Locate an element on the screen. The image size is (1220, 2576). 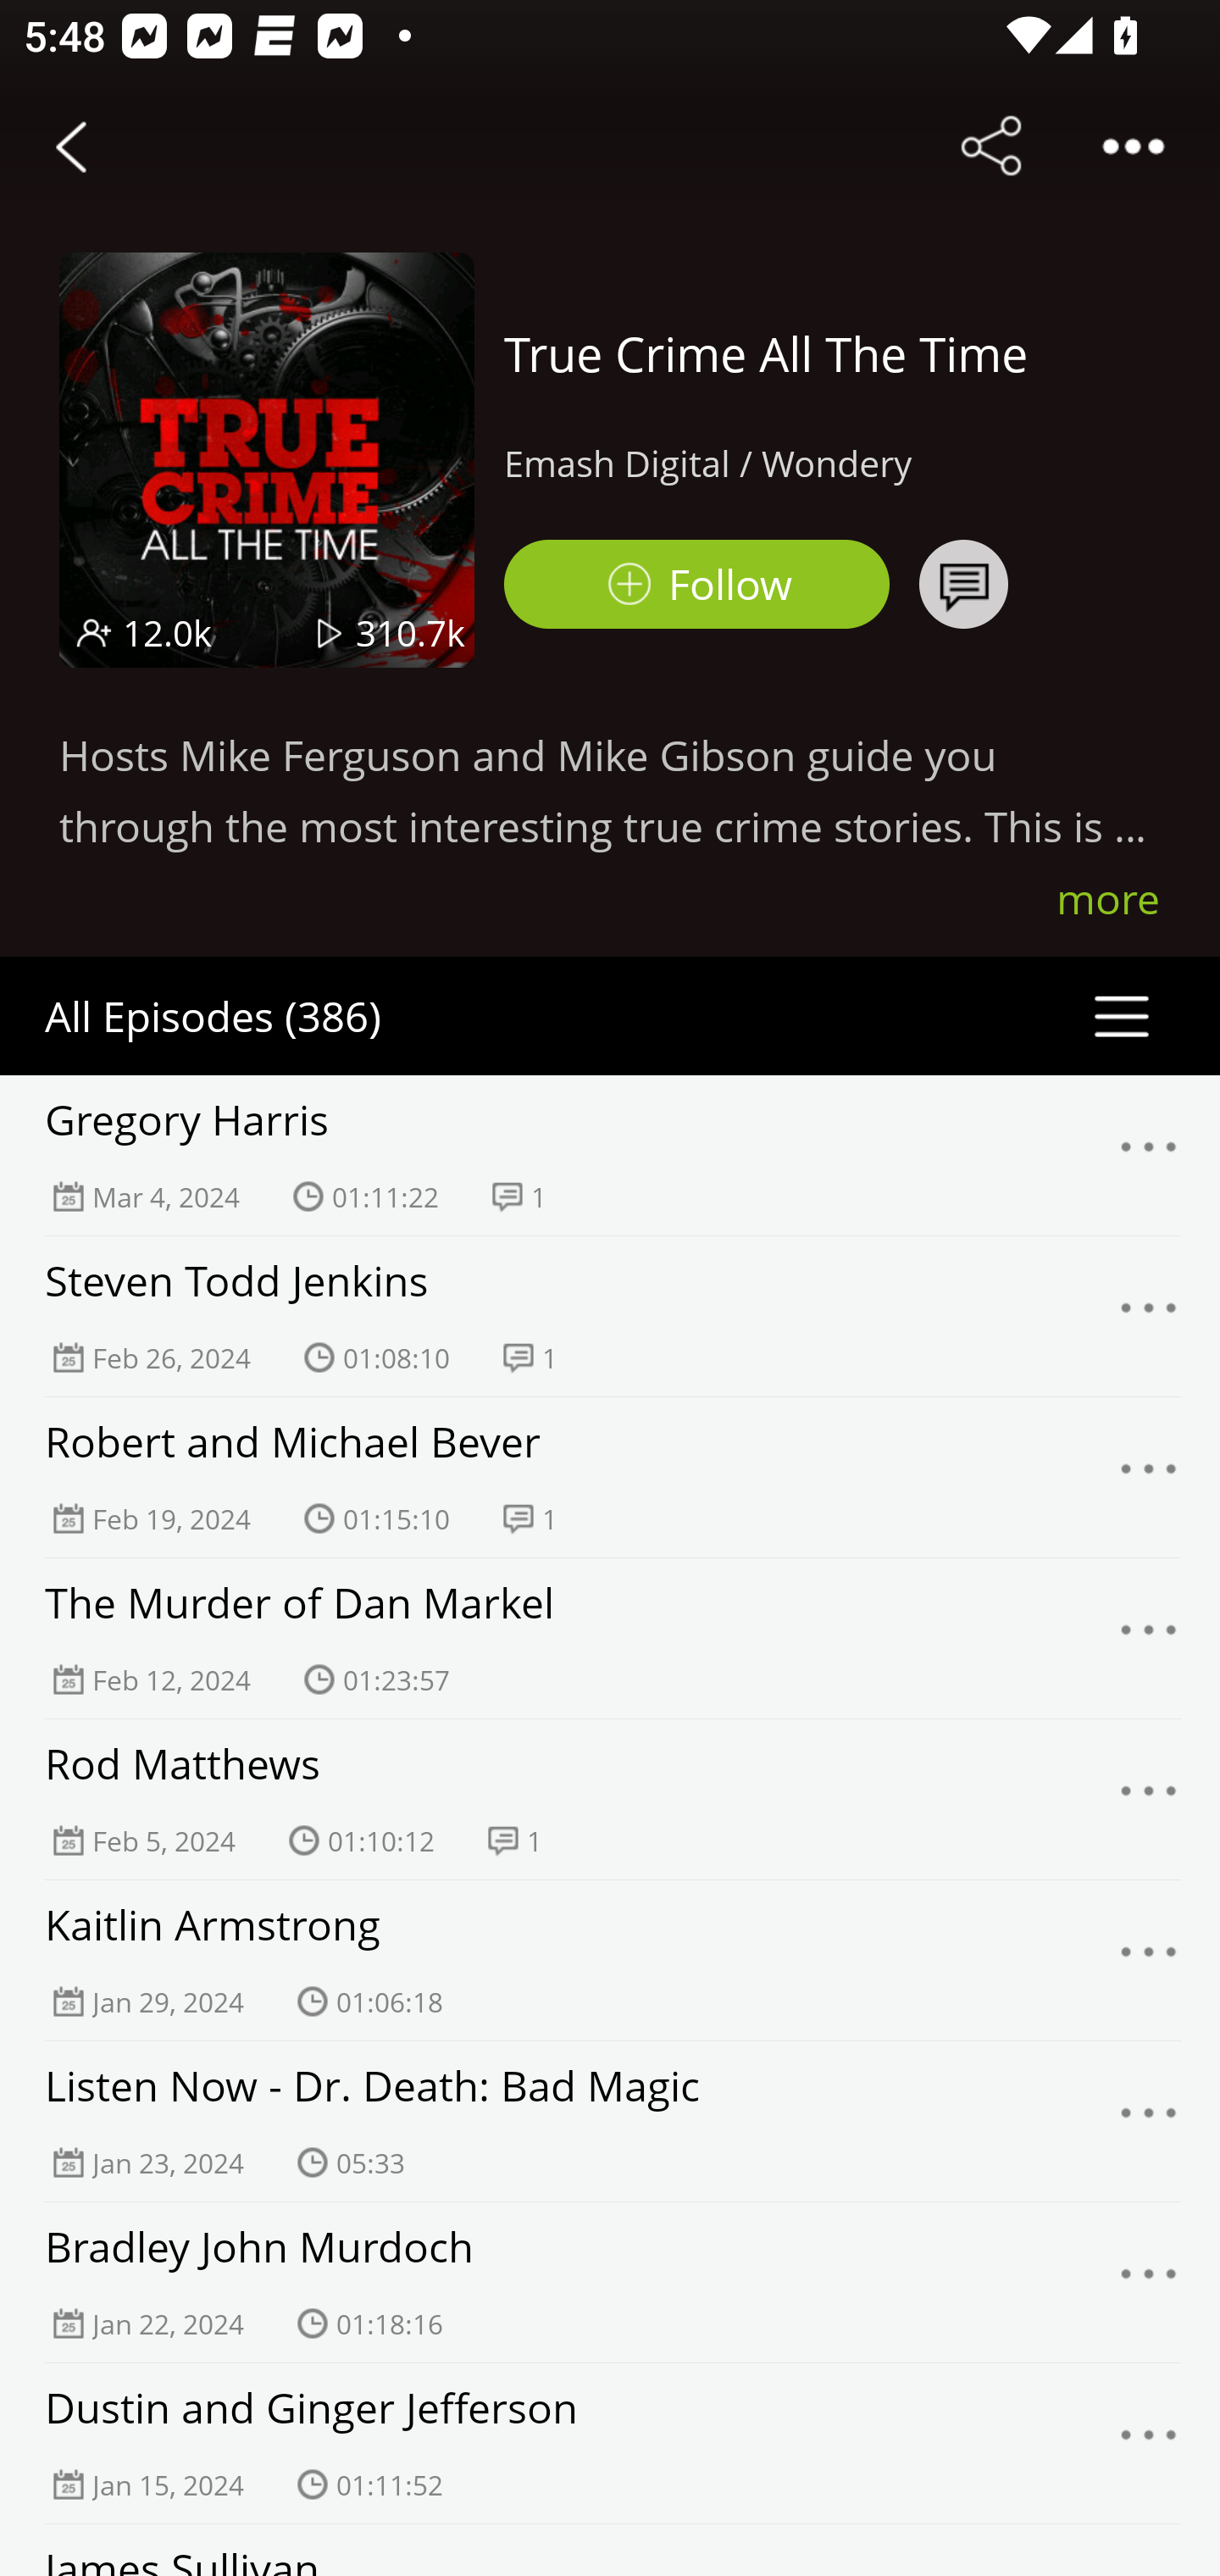
Menu is located at coordinates (1149, 1477).